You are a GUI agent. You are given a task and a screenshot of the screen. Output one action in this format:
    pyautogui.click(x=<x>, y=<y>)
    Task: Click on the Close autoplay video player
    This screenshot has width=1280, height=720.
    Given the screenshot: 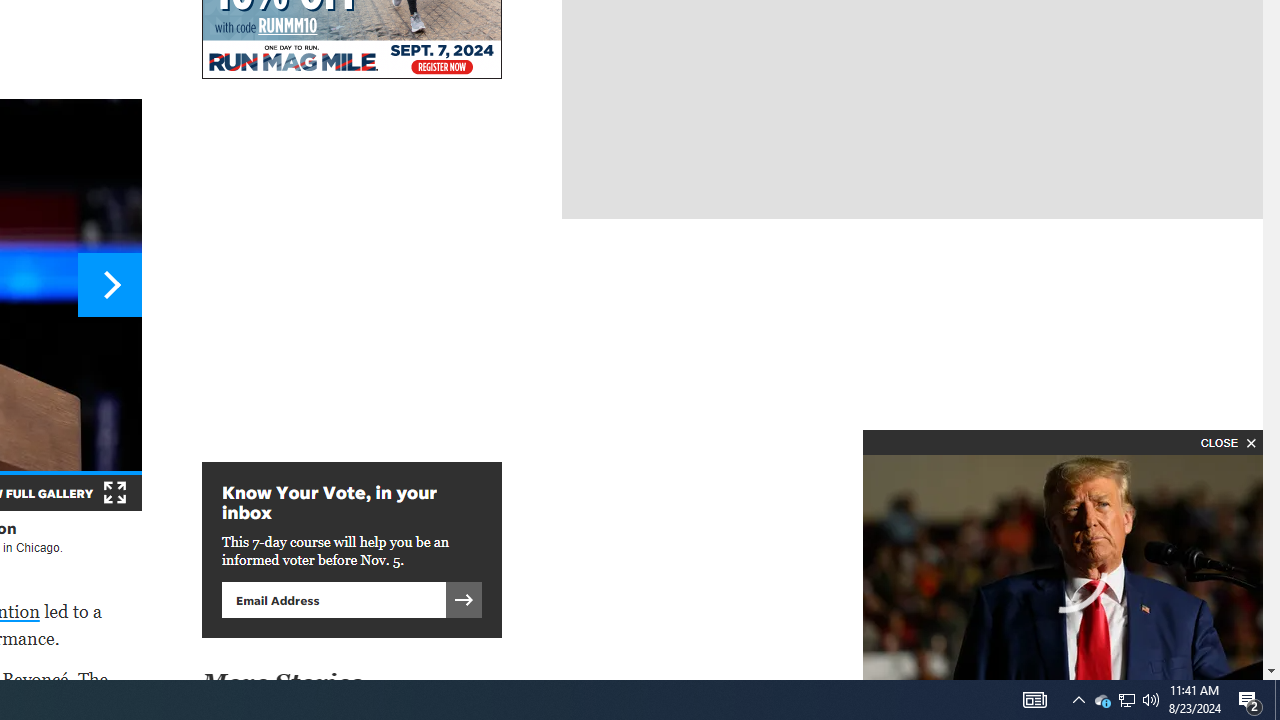 What is the action you would take?
    pyautogui.click(x=1226, y=442)
    